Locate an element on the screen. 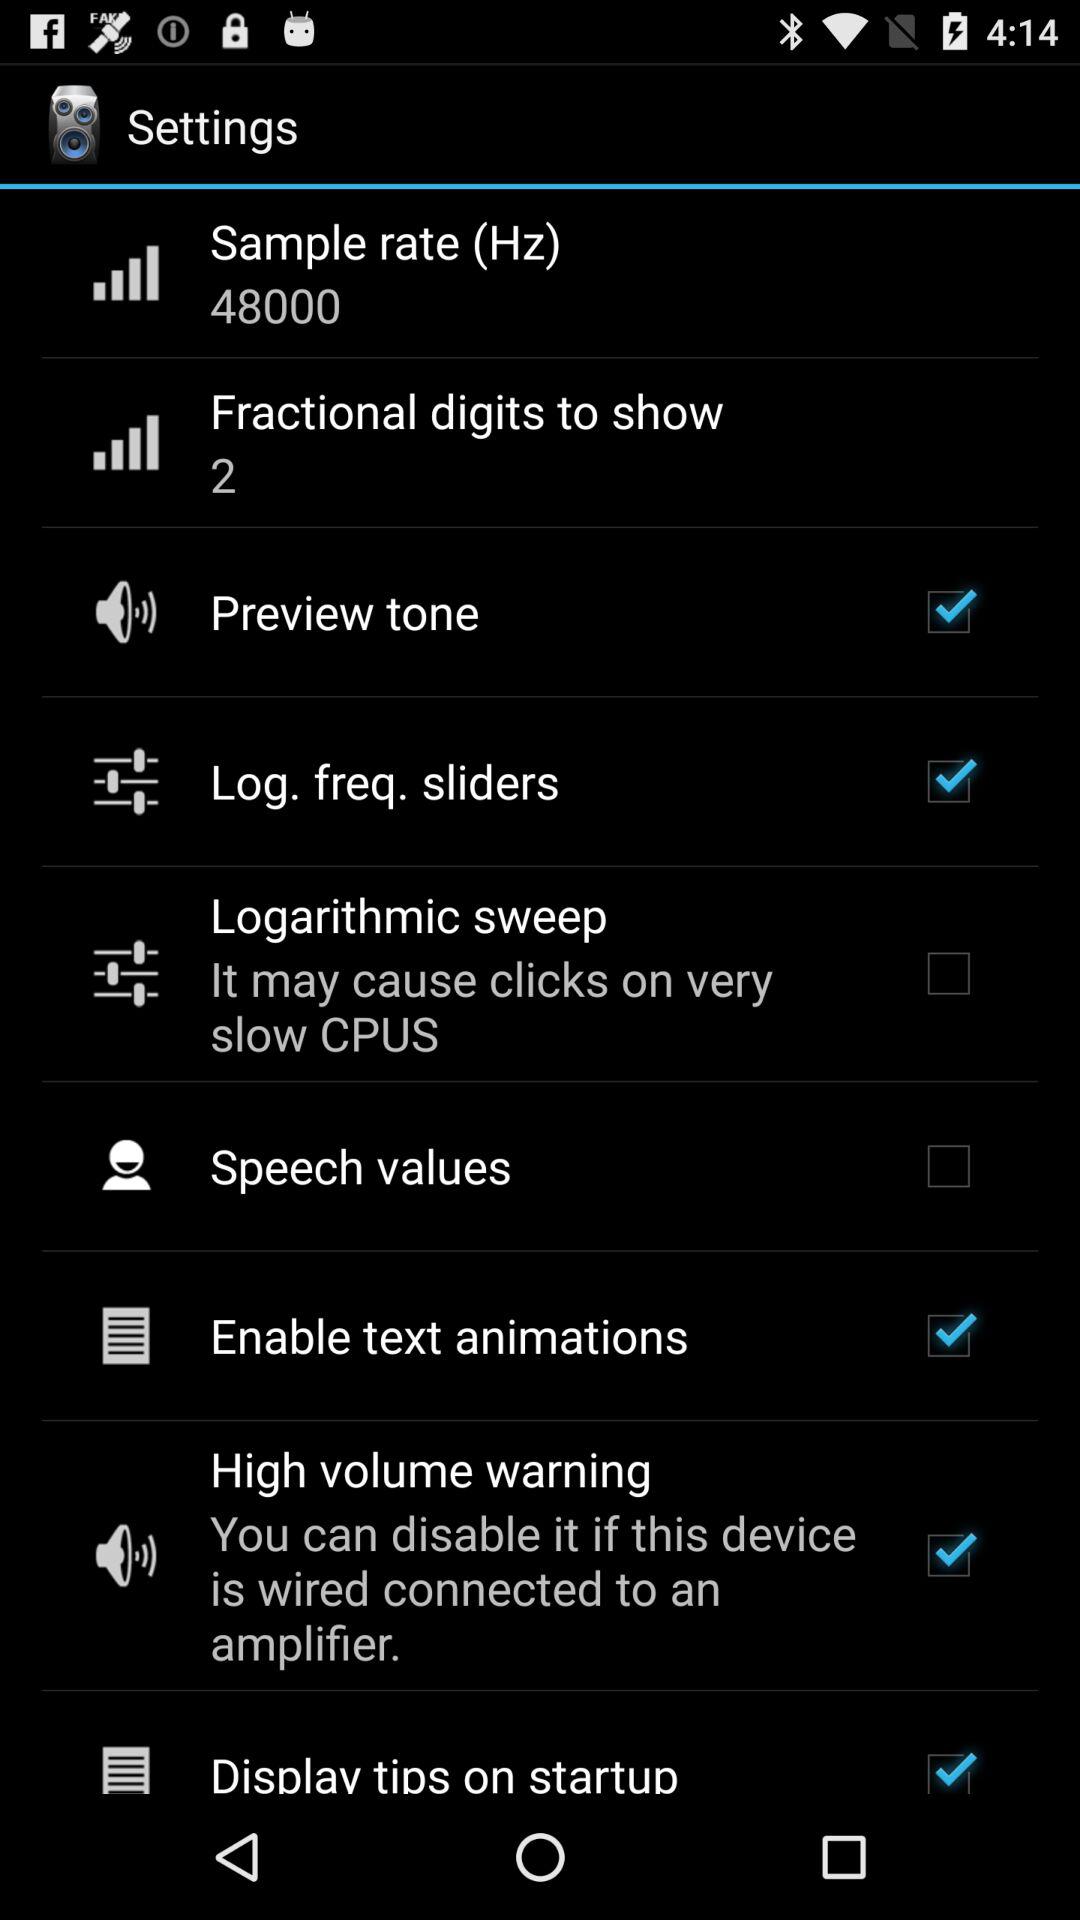 The width and height of the screenshot is (1080, 1920). tap the it may cause app is located at coordinates (537, 1006).